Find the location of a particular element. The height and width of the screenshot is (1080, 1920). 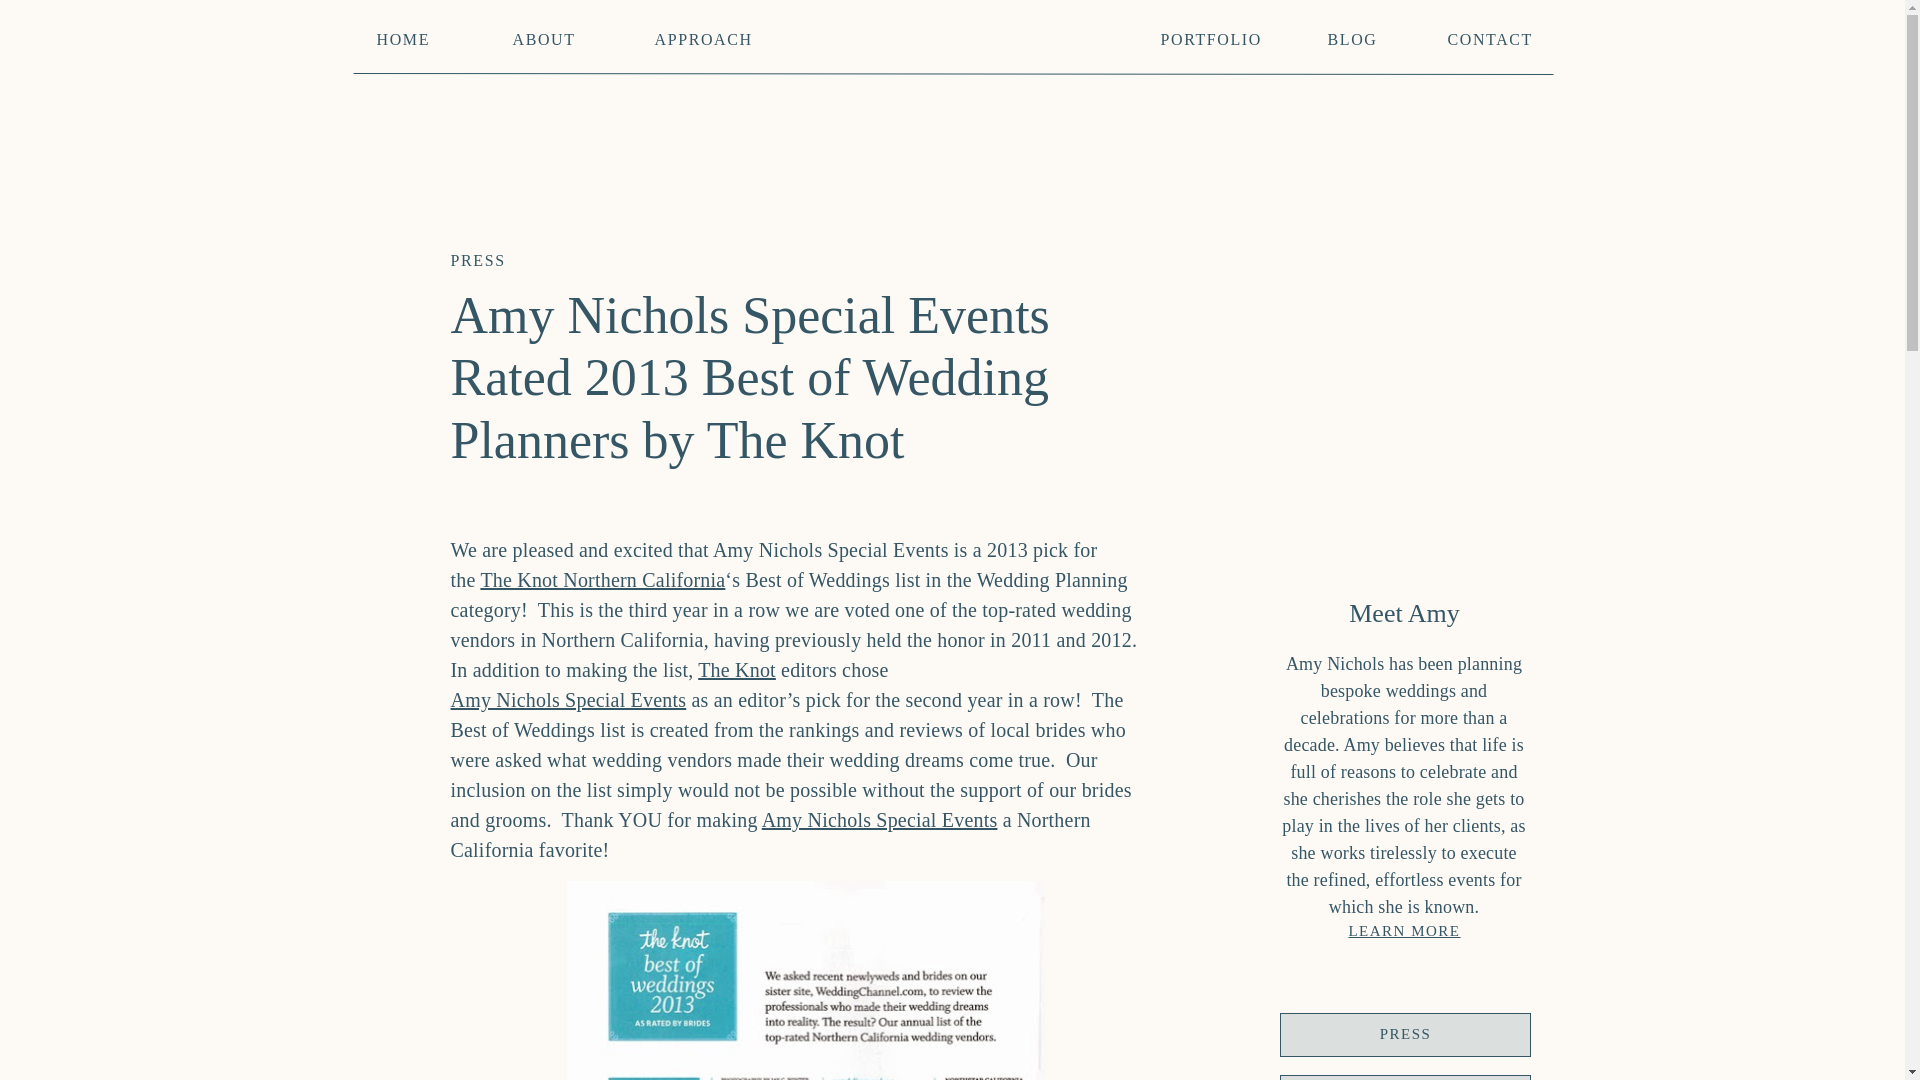

ABOUT is located at coordinates (541, 36).